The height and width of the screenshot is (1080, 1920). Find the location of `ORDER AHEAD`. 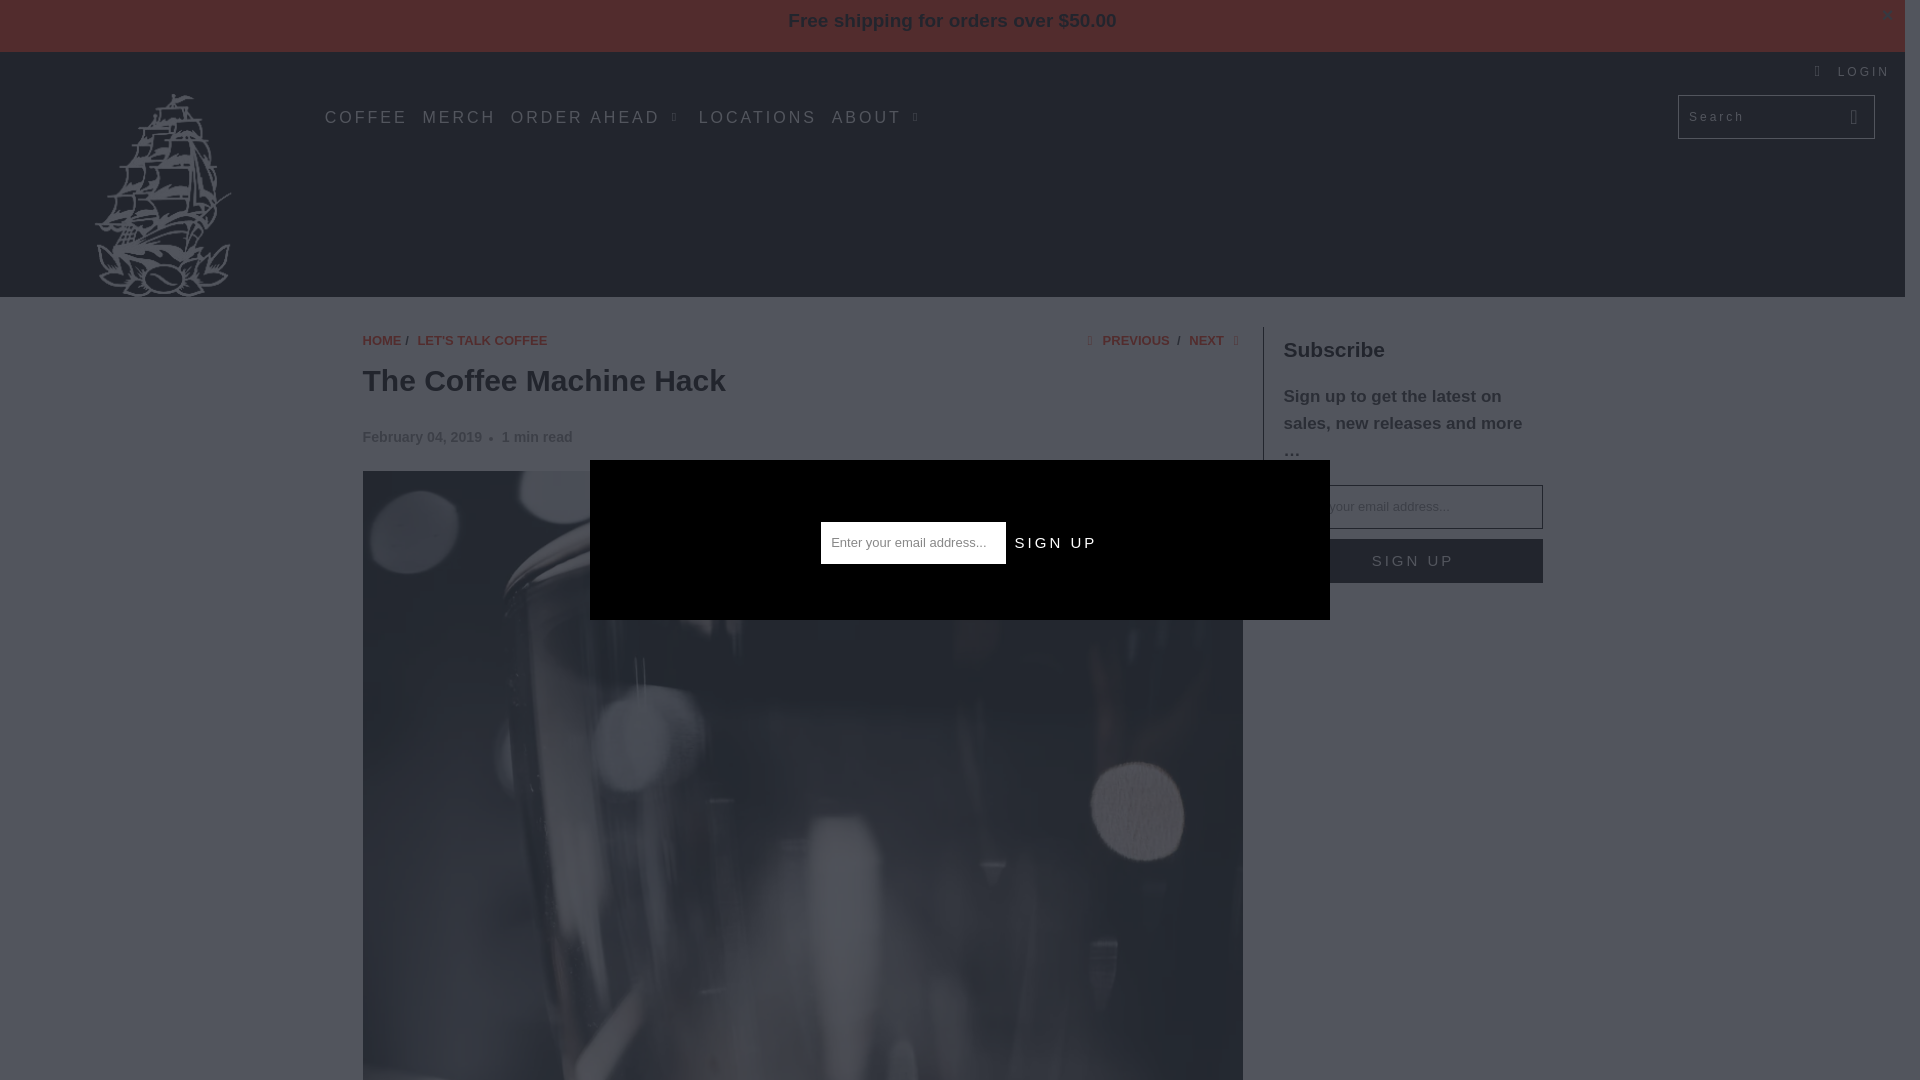

ORDER AHEAD is located at coordinates (596, 116).